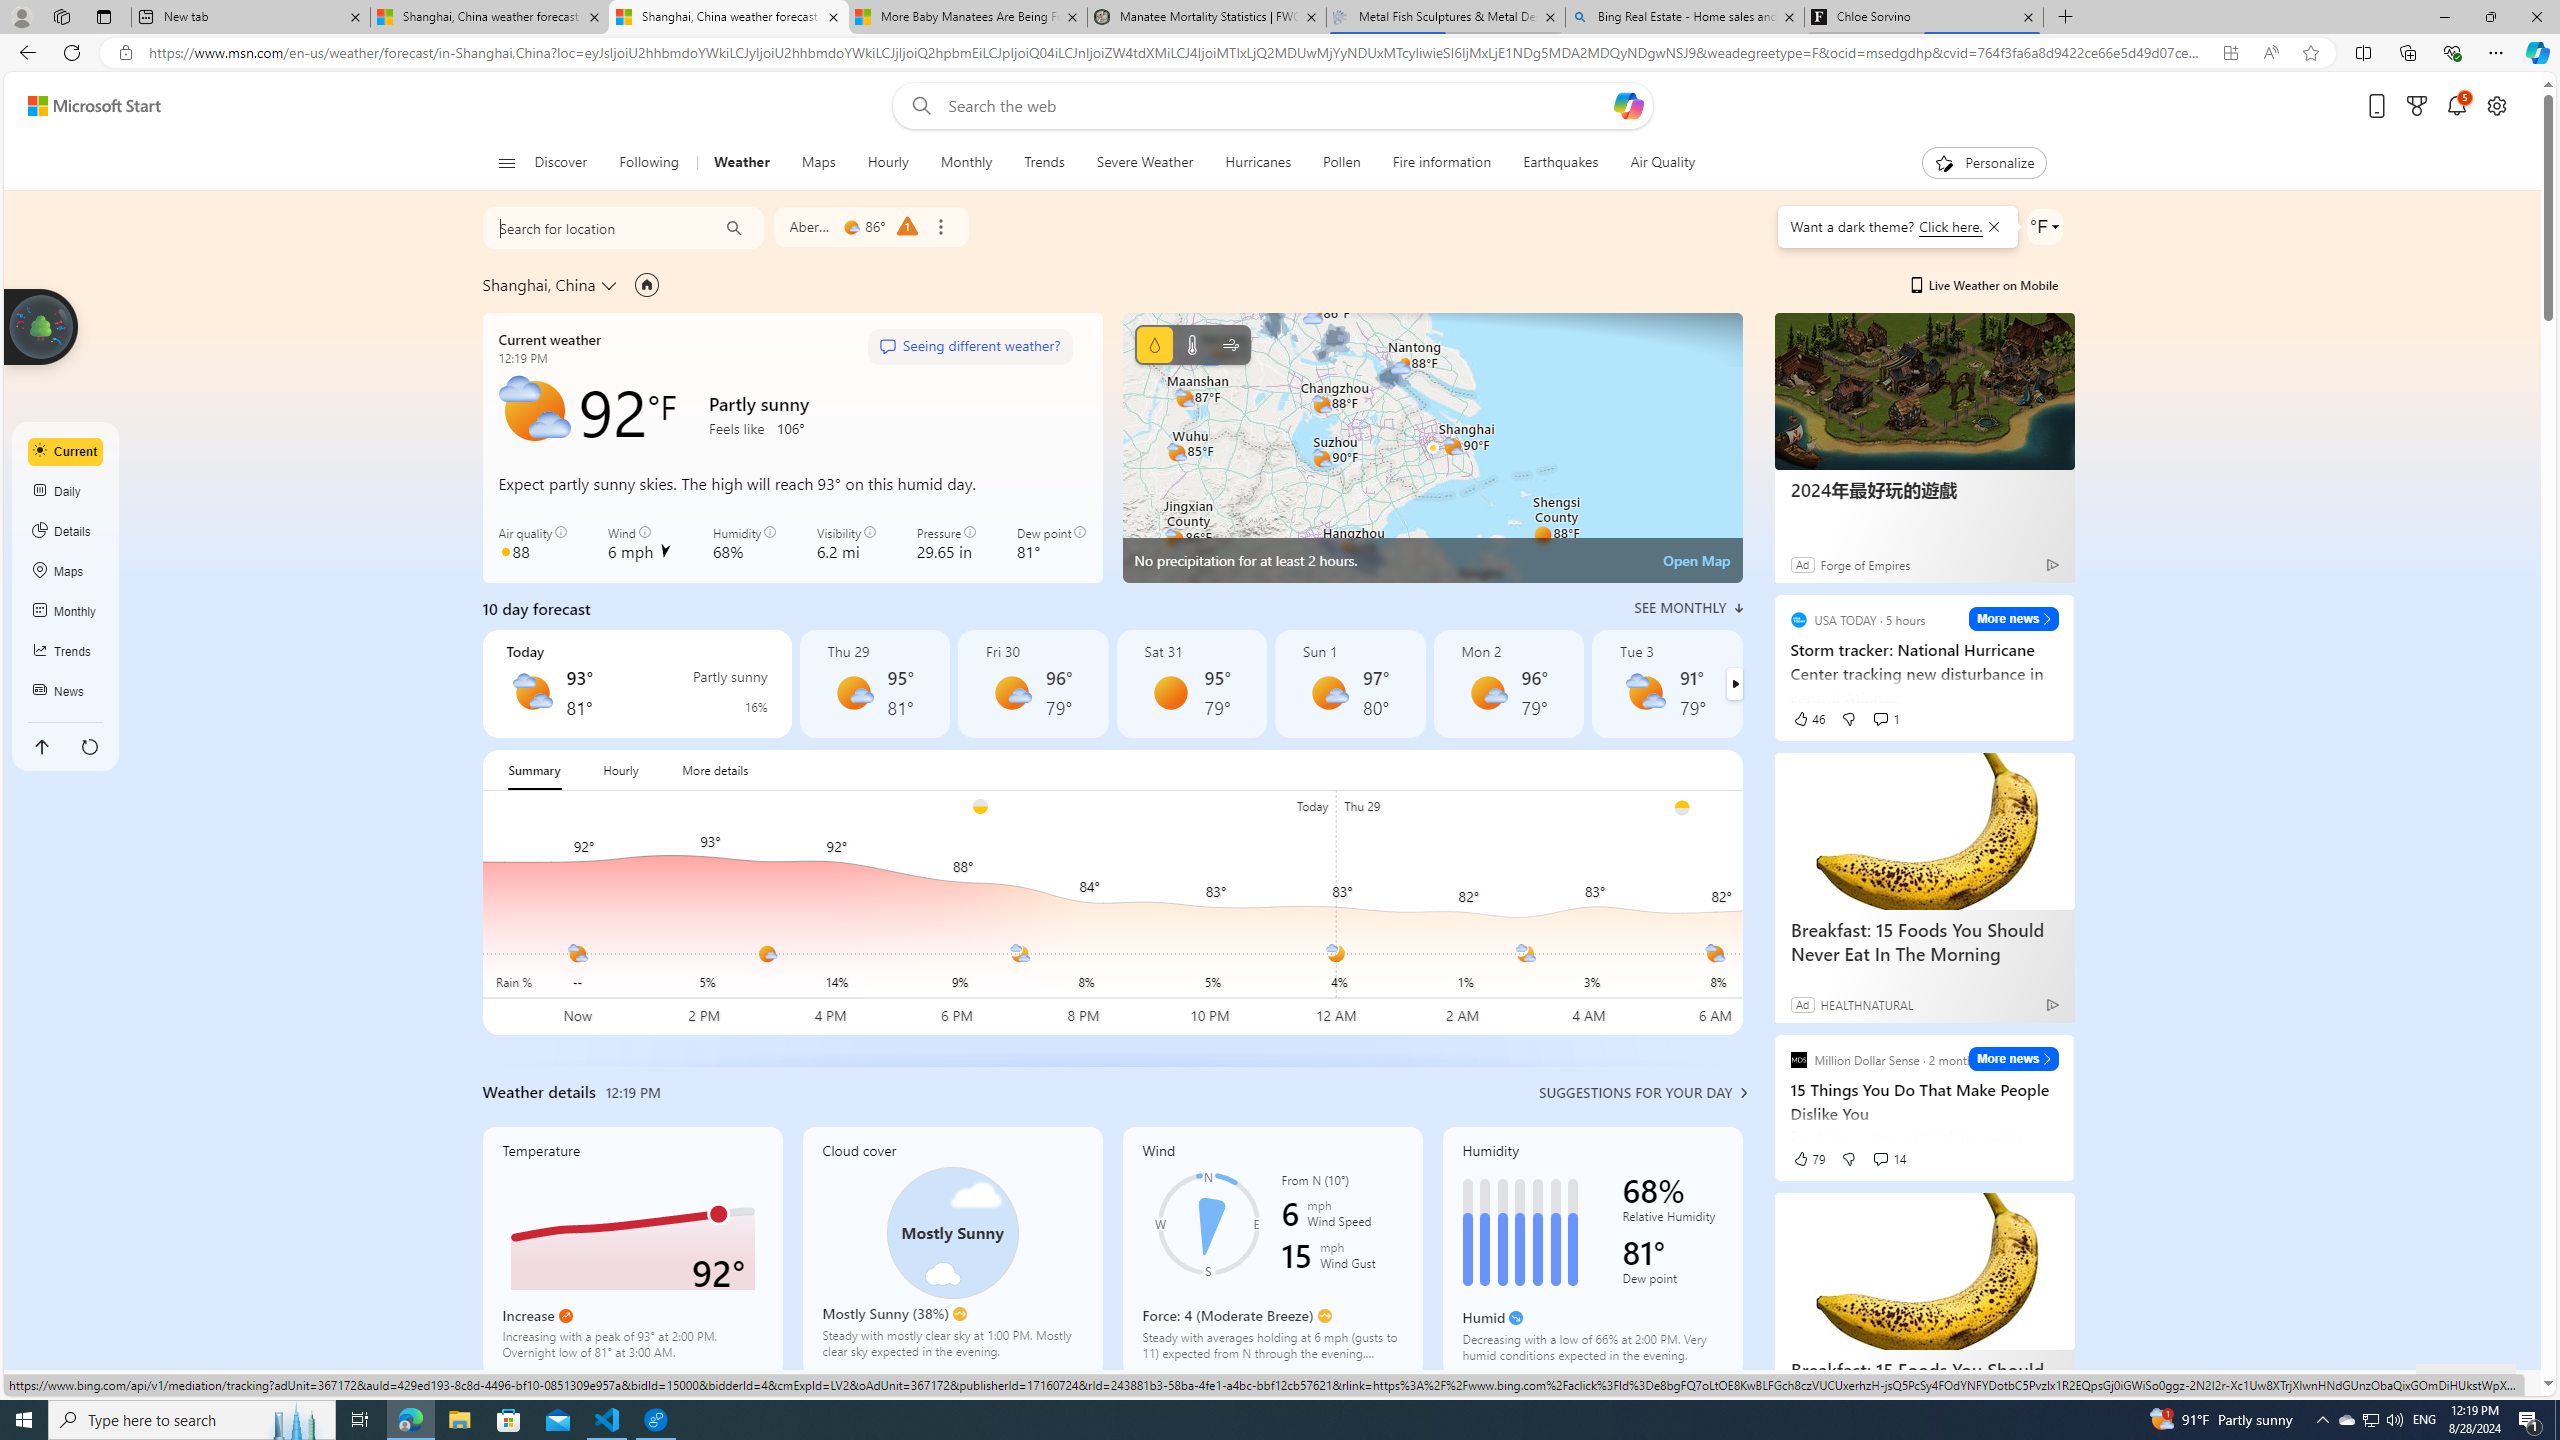 The image size is (2560, 1440). I want to click on Split screen, so click(2364, 52).